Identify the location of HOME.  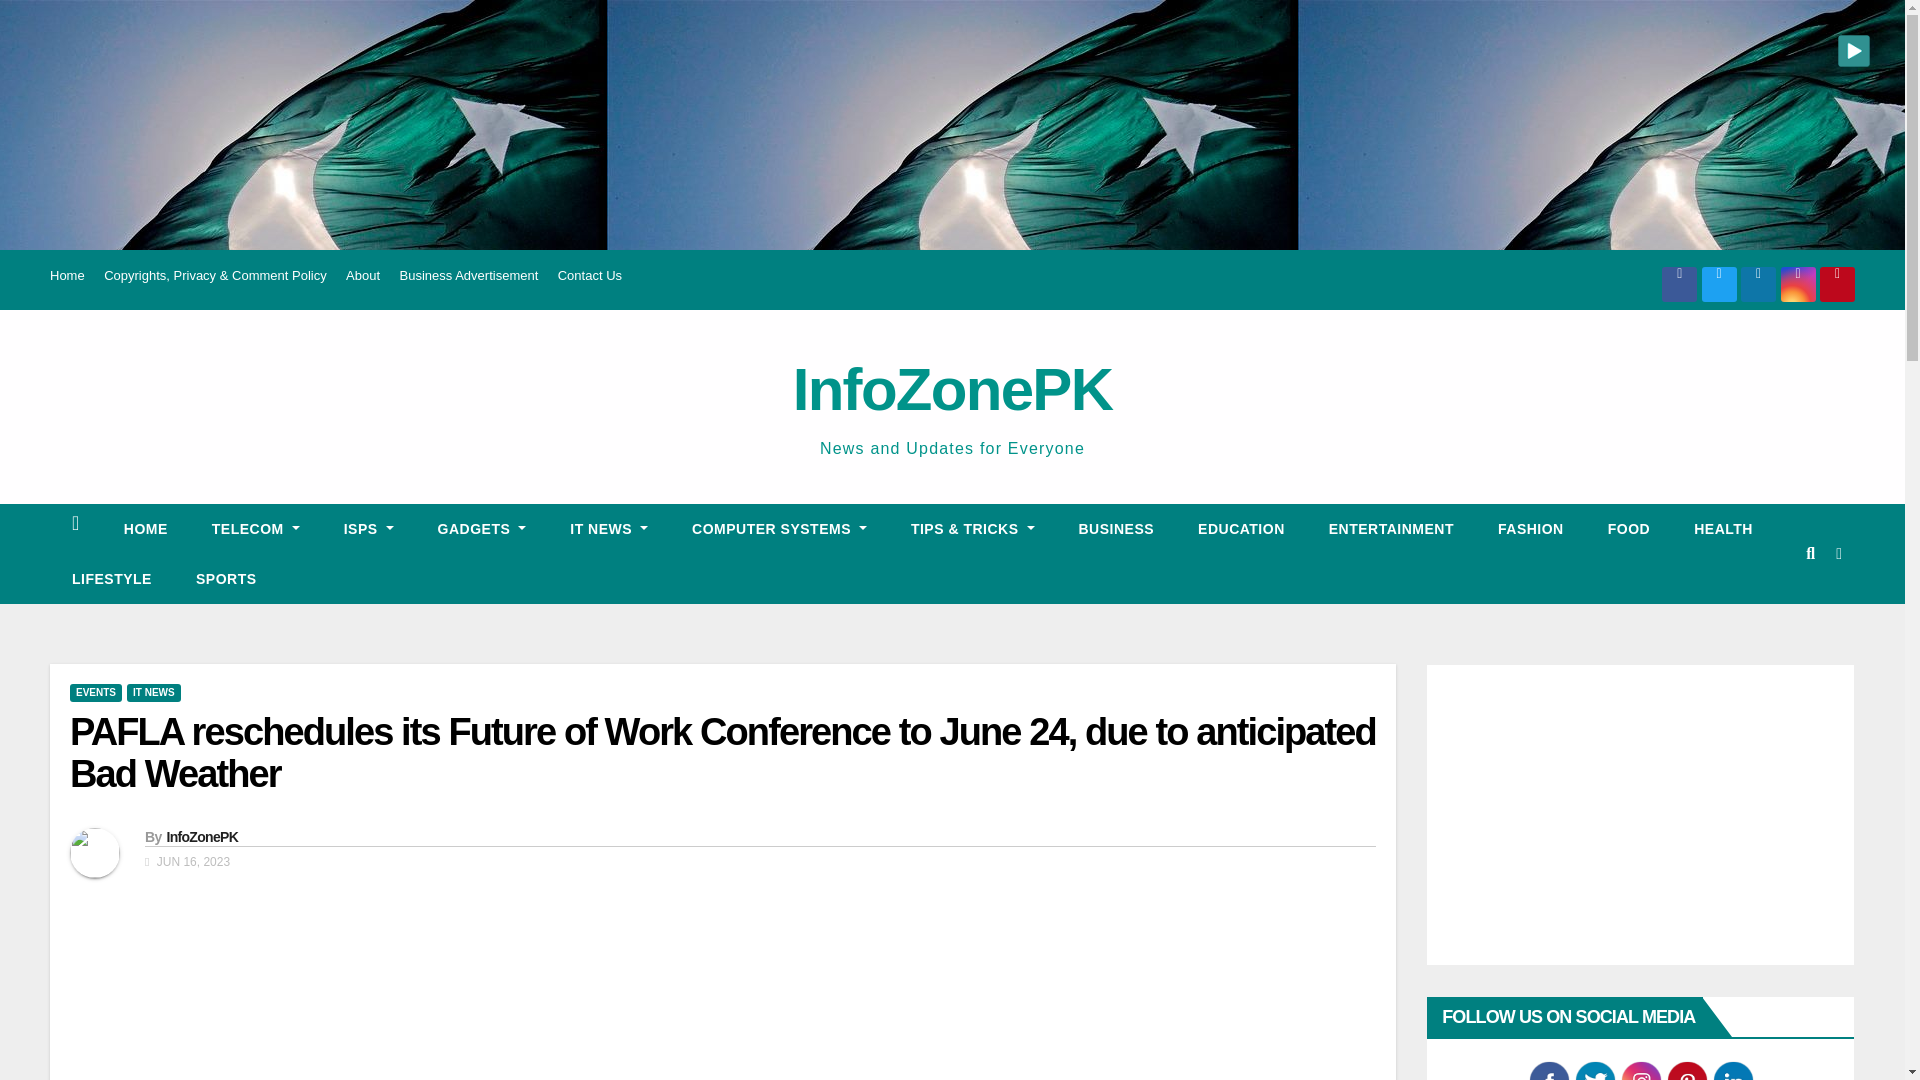
(146, 529).